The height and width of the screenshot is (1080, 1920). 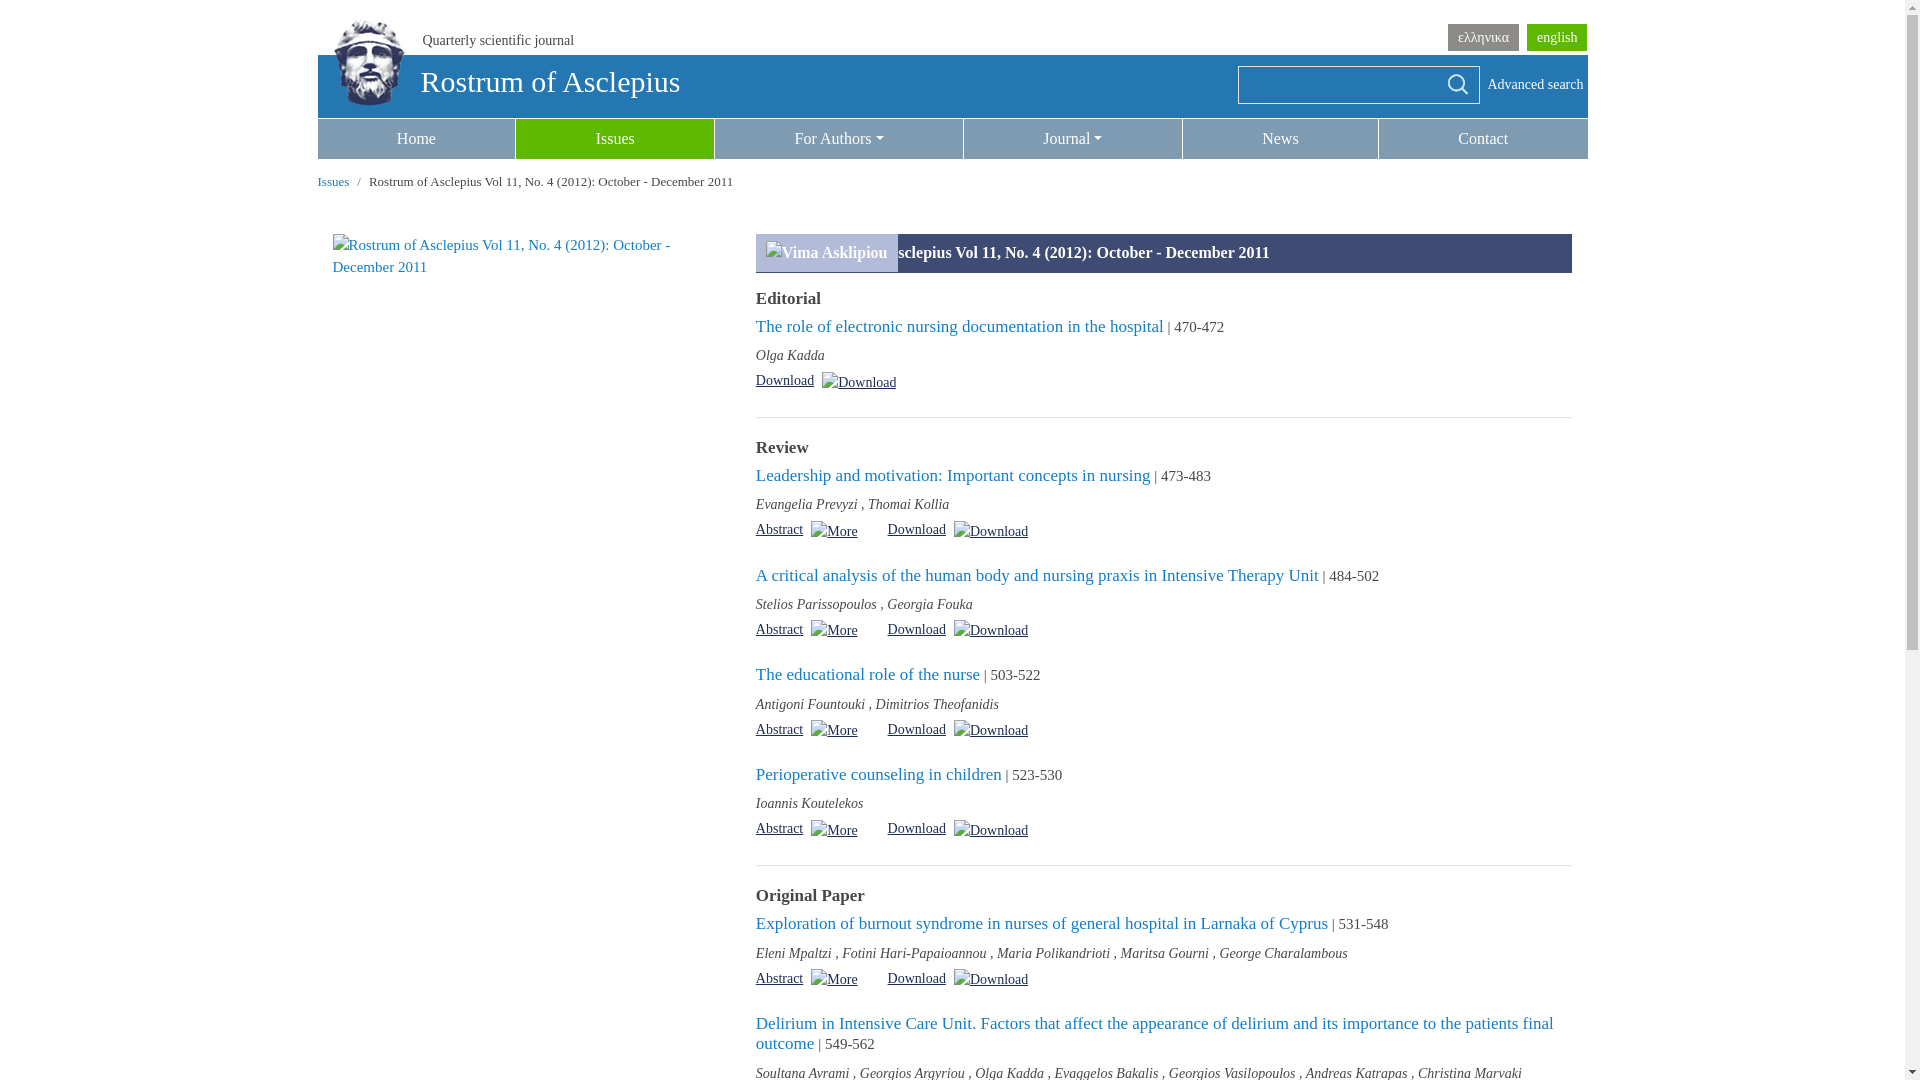 I want to click on Download, so click(x=958, y=630).